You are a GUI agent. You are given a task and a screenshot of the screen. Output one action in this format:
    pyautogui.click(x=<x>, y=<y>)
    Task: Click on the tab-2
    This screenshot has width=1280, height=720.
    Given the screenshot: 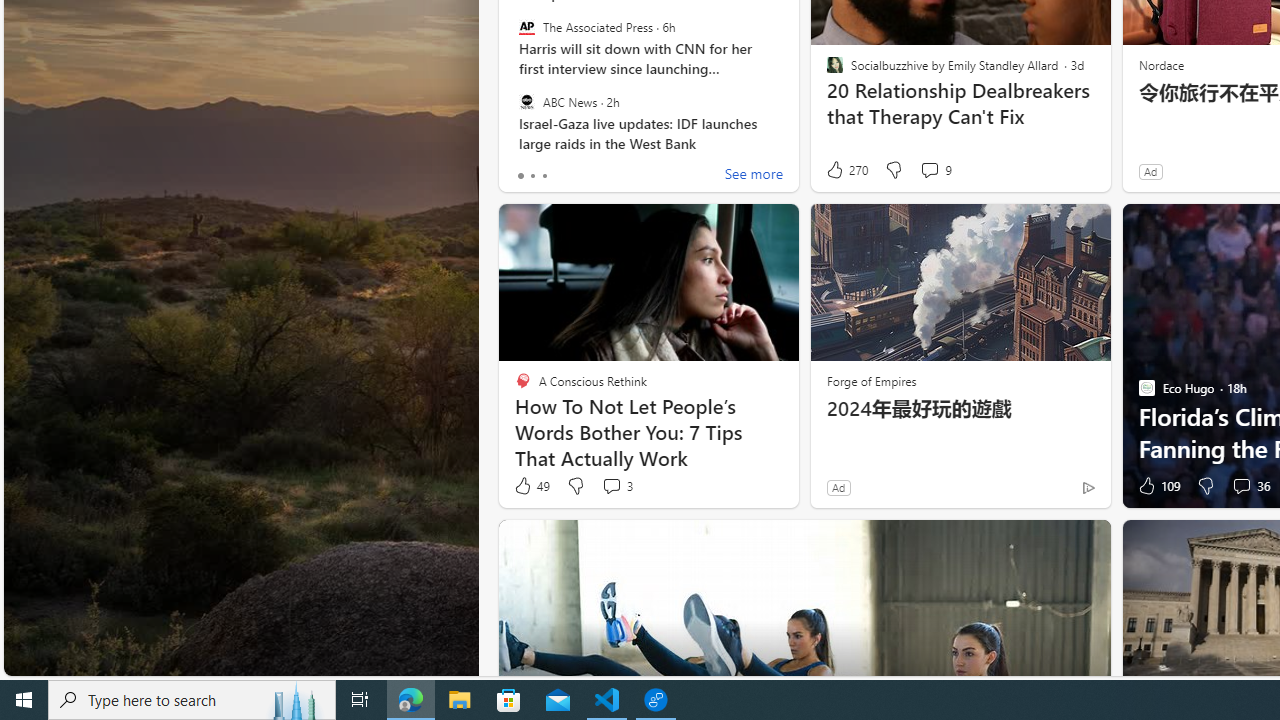 What is the action you would take?
    pyautogui.click(x=544, y=176)
    